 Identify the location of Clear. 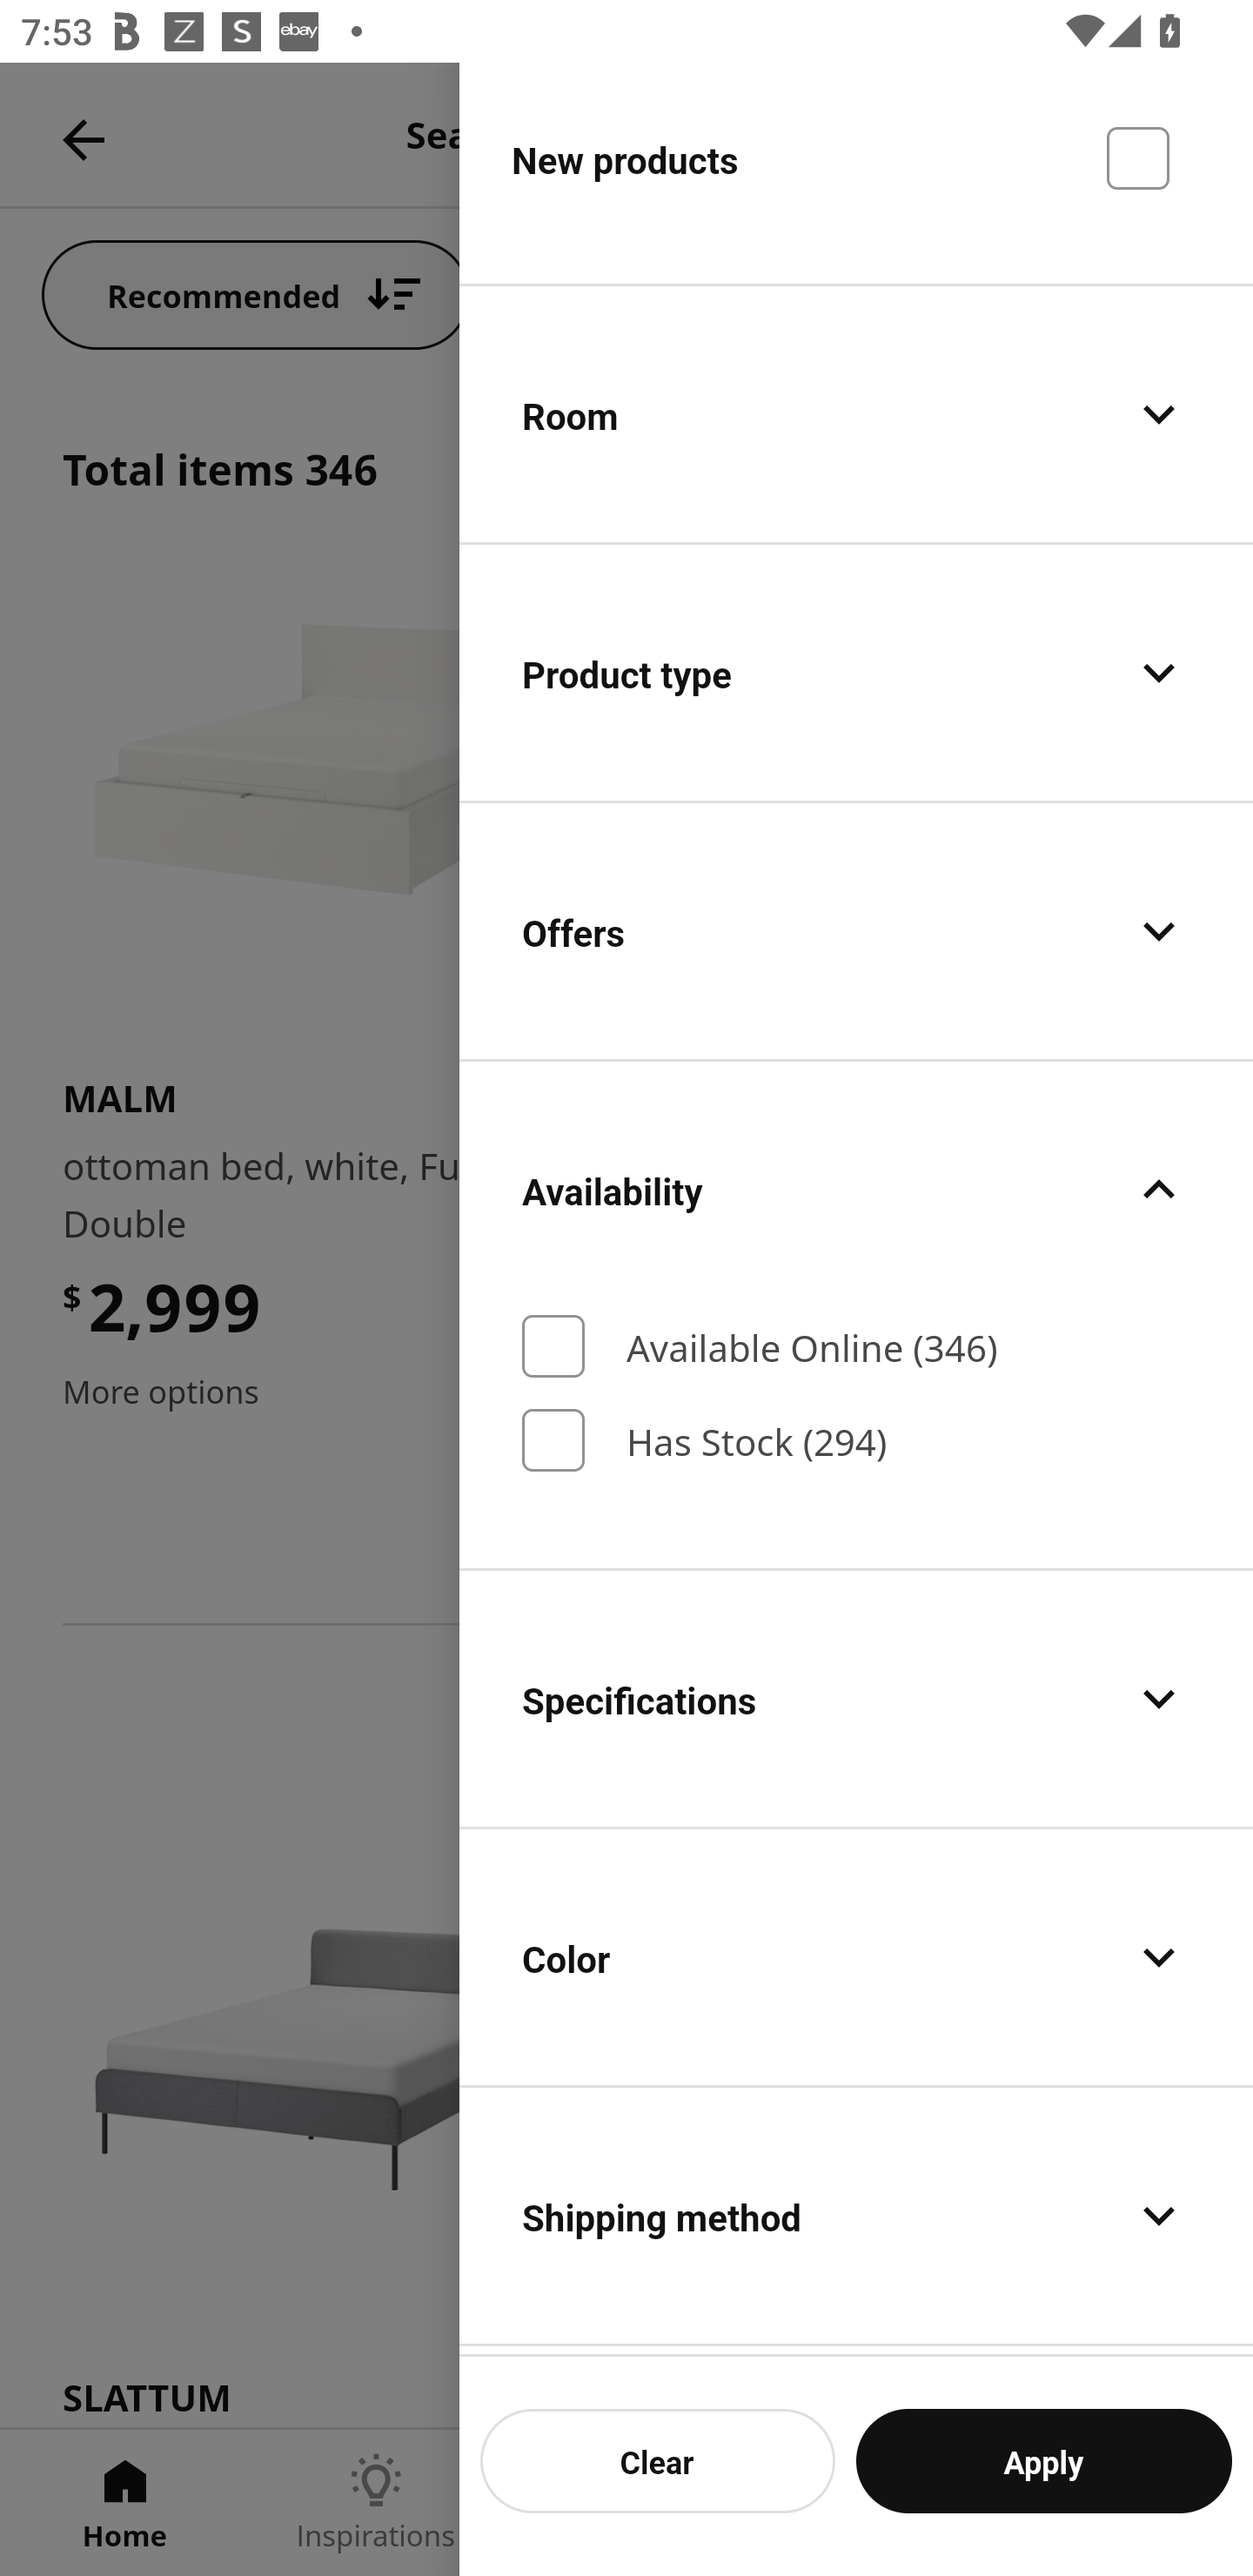
(658, 2461).